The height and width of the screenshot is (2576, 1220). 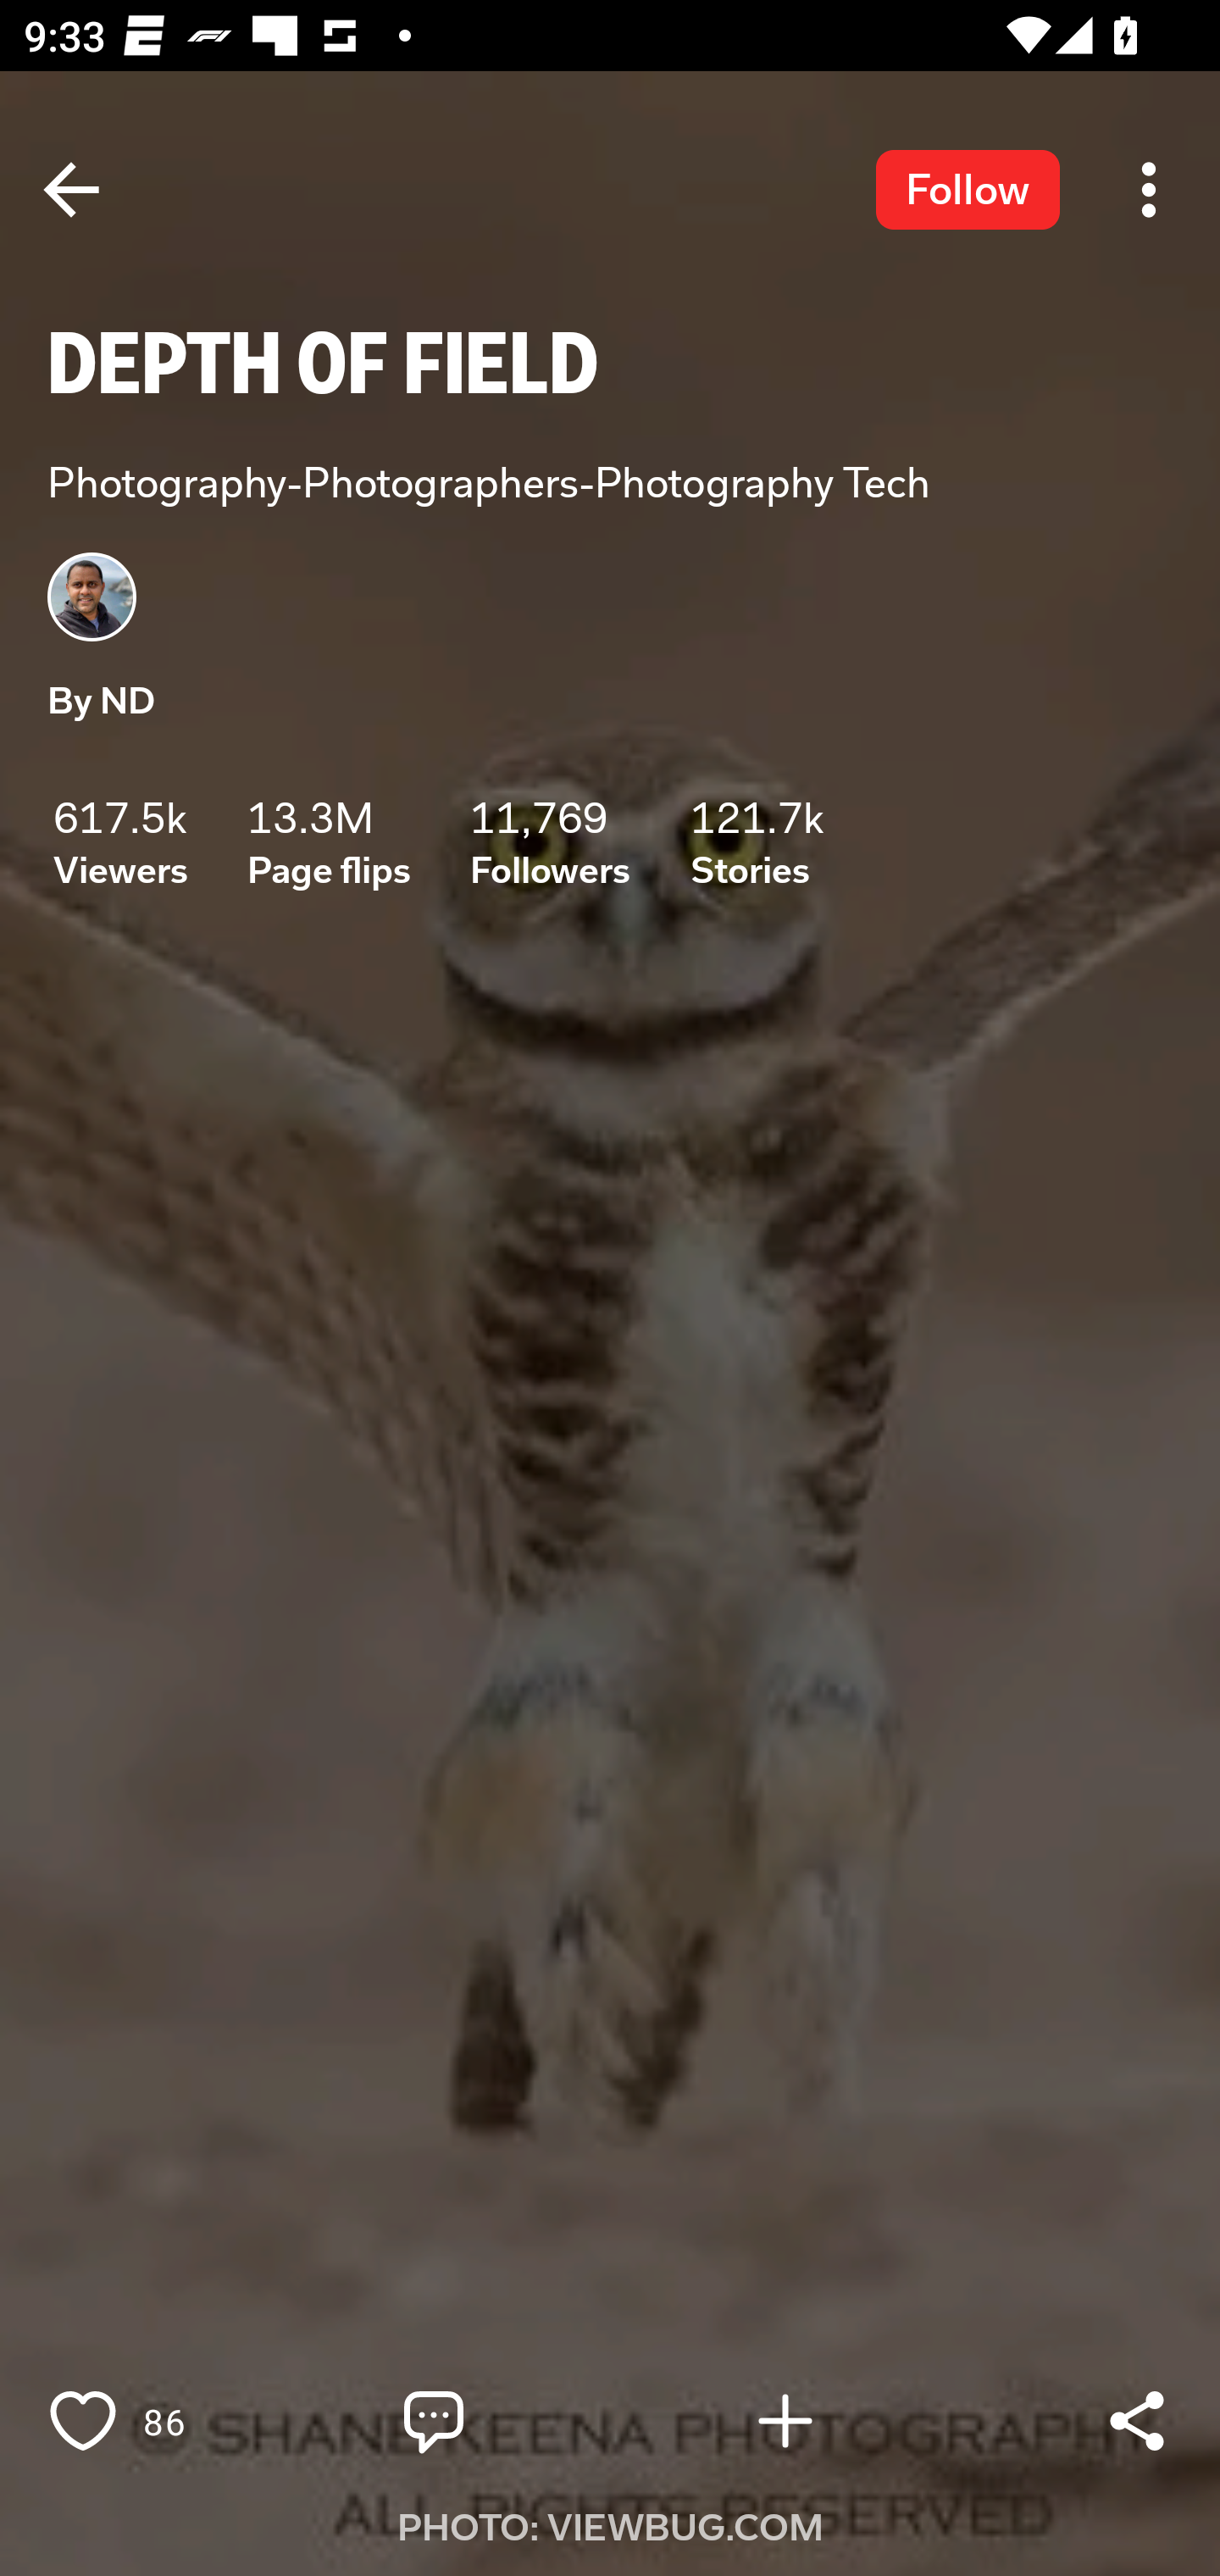 What do you see at coordinates (1149, 189) in the screenshot?
I see `More` at bounding box center [1149, 189].